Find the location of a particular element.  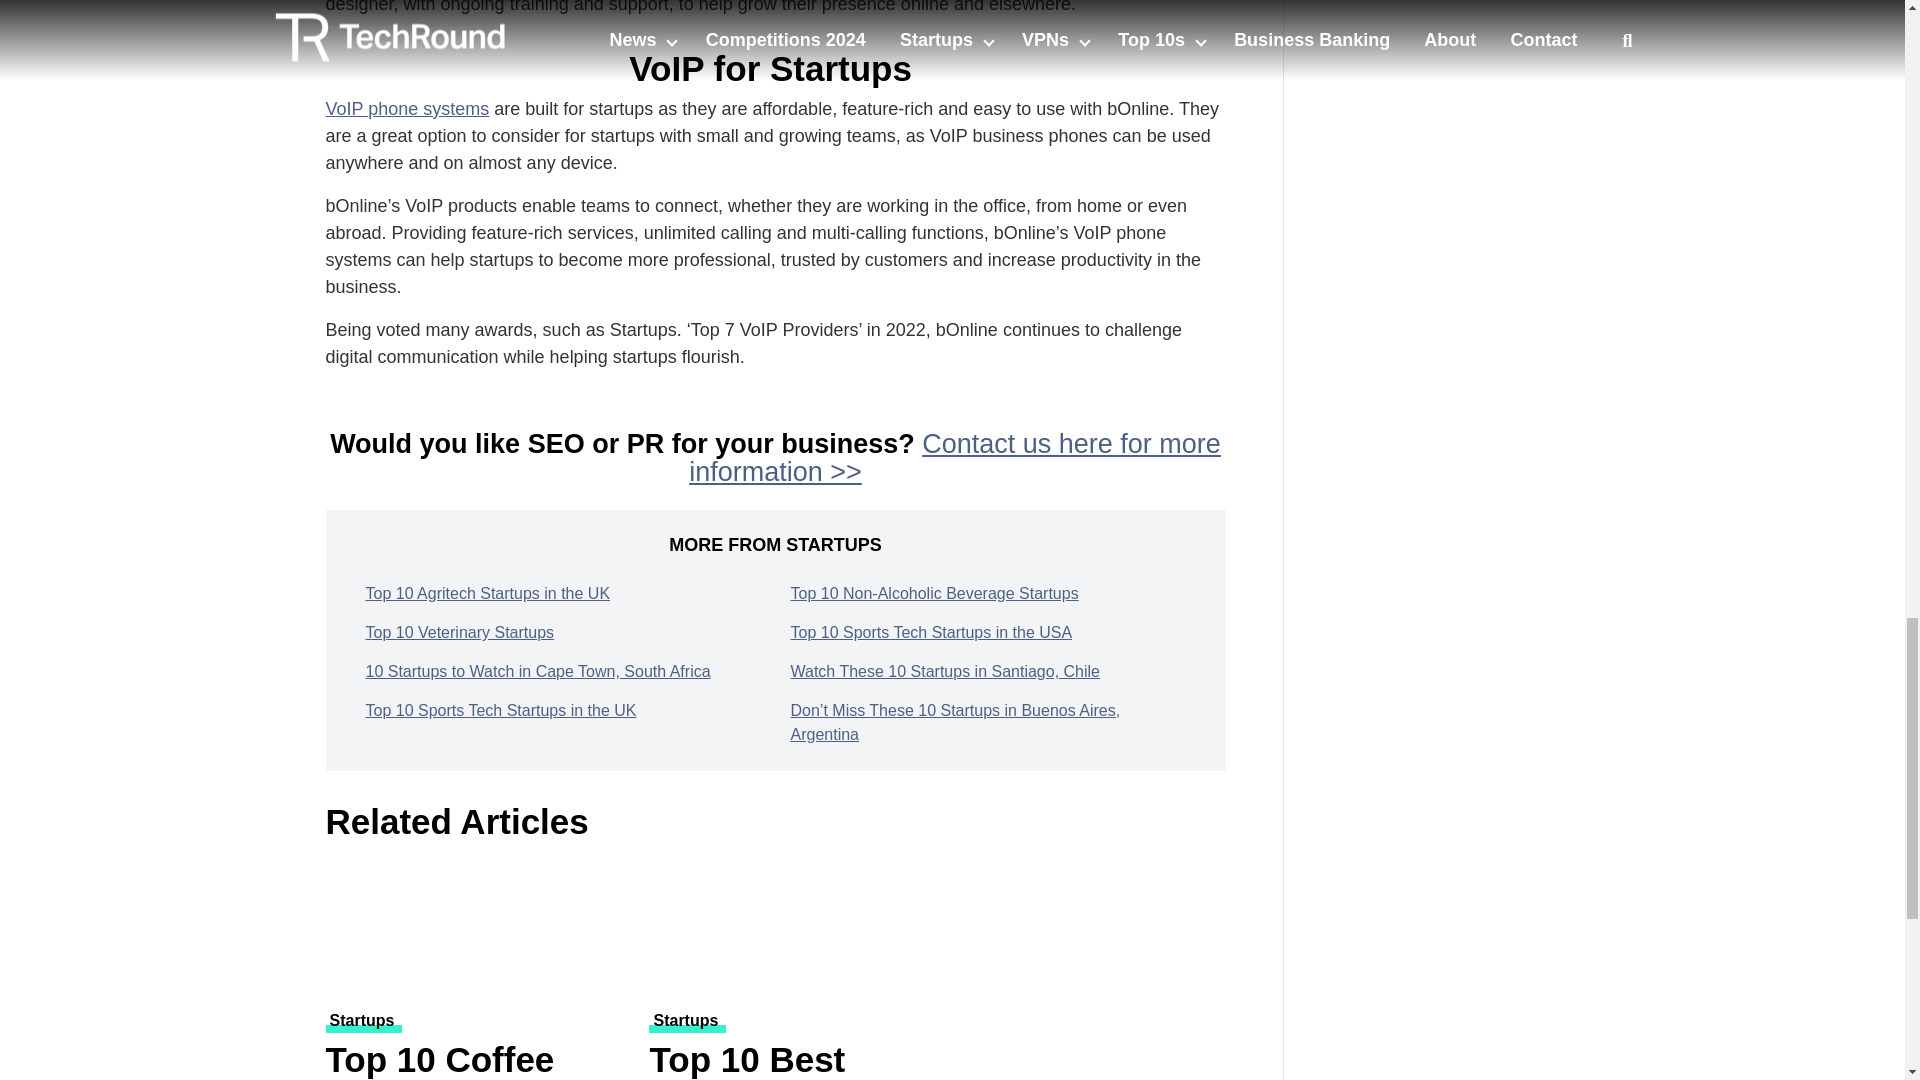

Top 10 Coffee Subscription Boxes is located at coordinates (476, 1060).